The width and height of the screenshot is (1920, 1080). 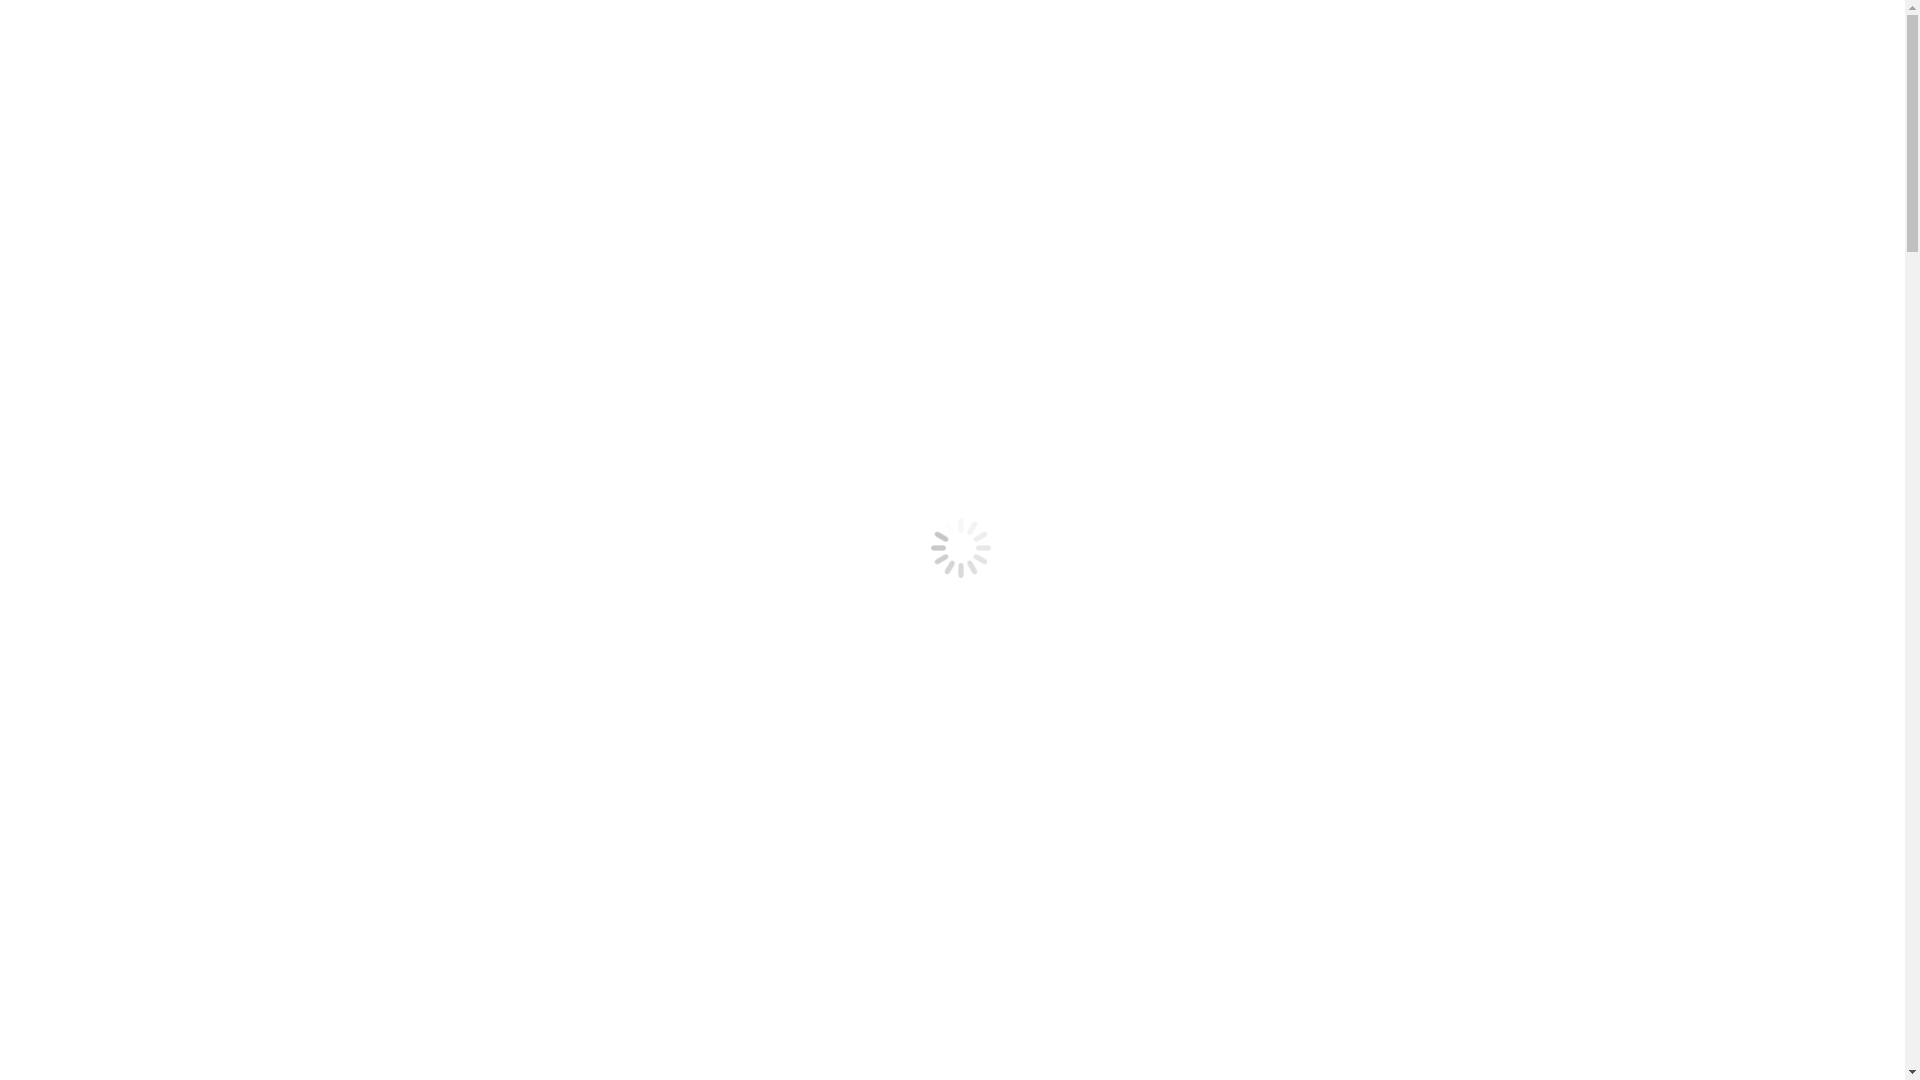 I want to click on Sound and Lightning, so click(x=156, y=768).